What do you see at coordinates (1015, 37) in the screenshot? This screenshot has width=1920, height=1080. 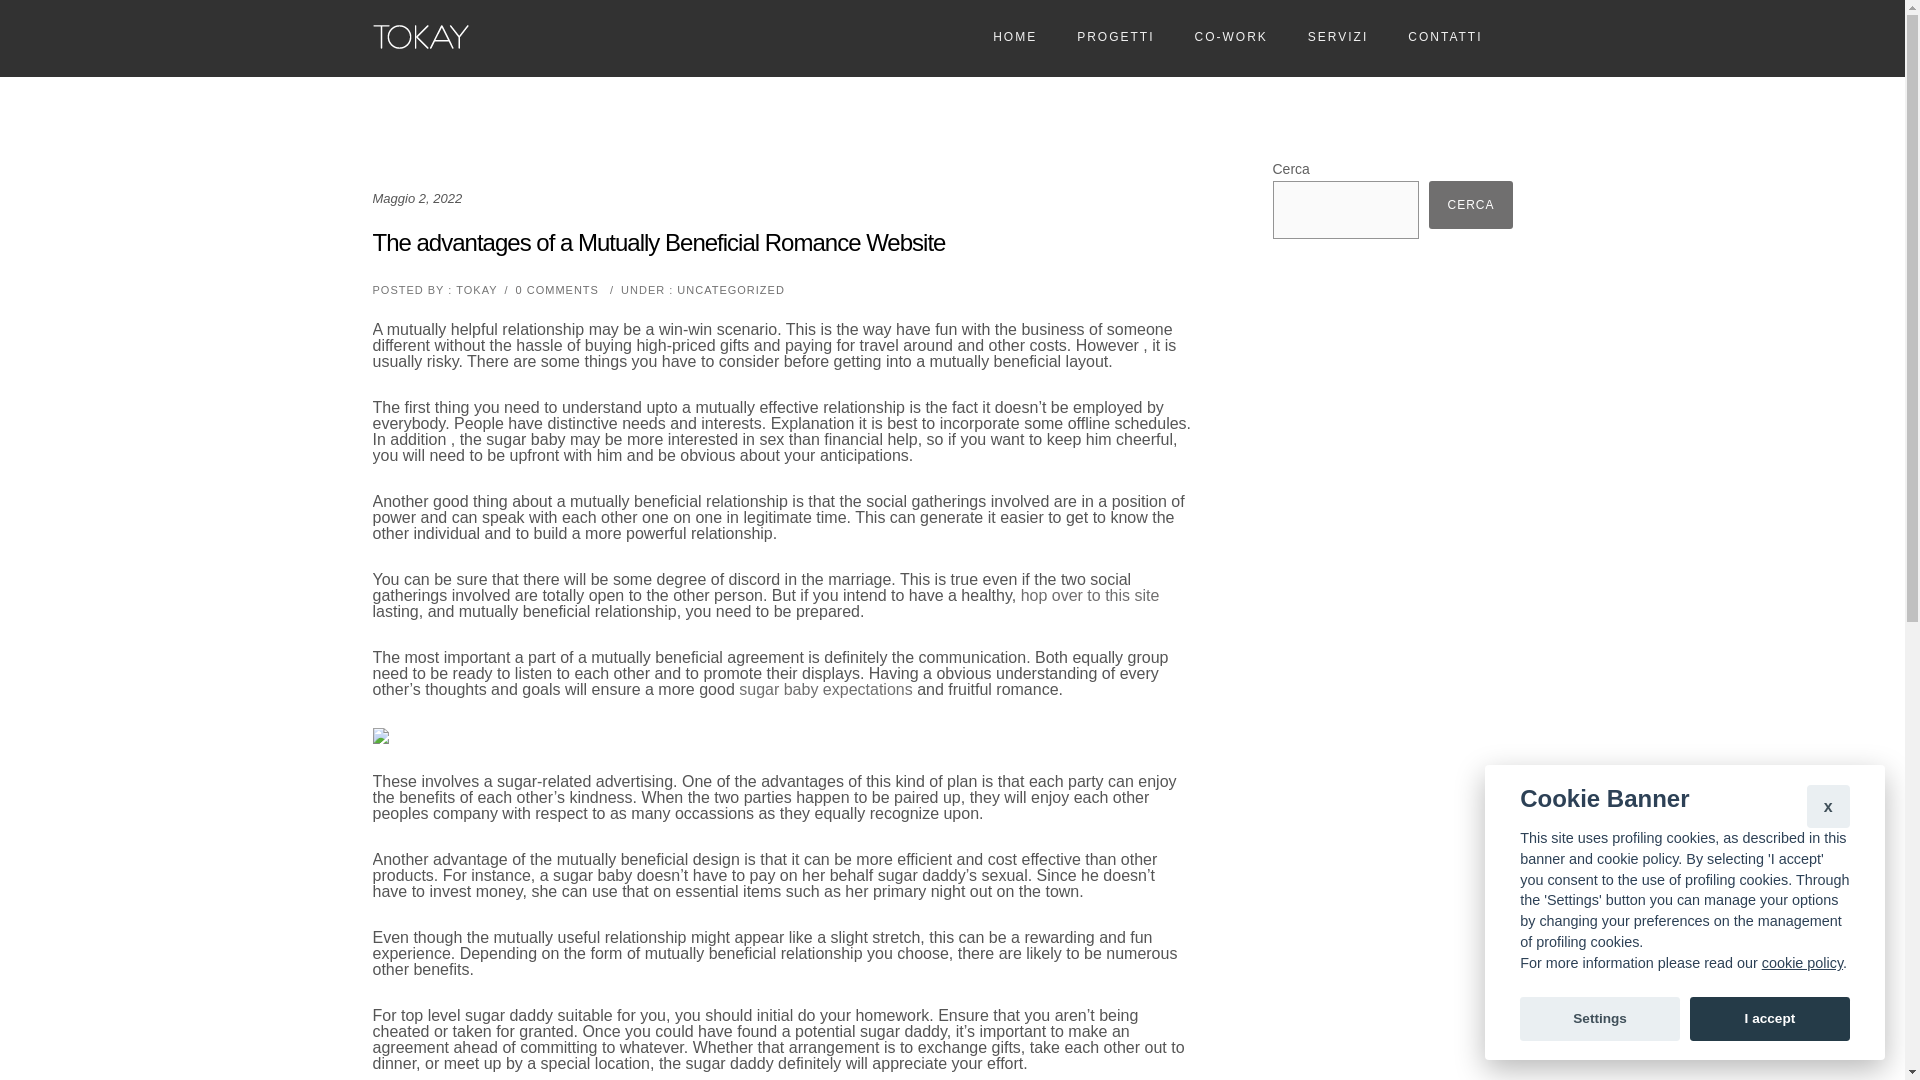 I see `HOME` at bounding box center [1015, 37].